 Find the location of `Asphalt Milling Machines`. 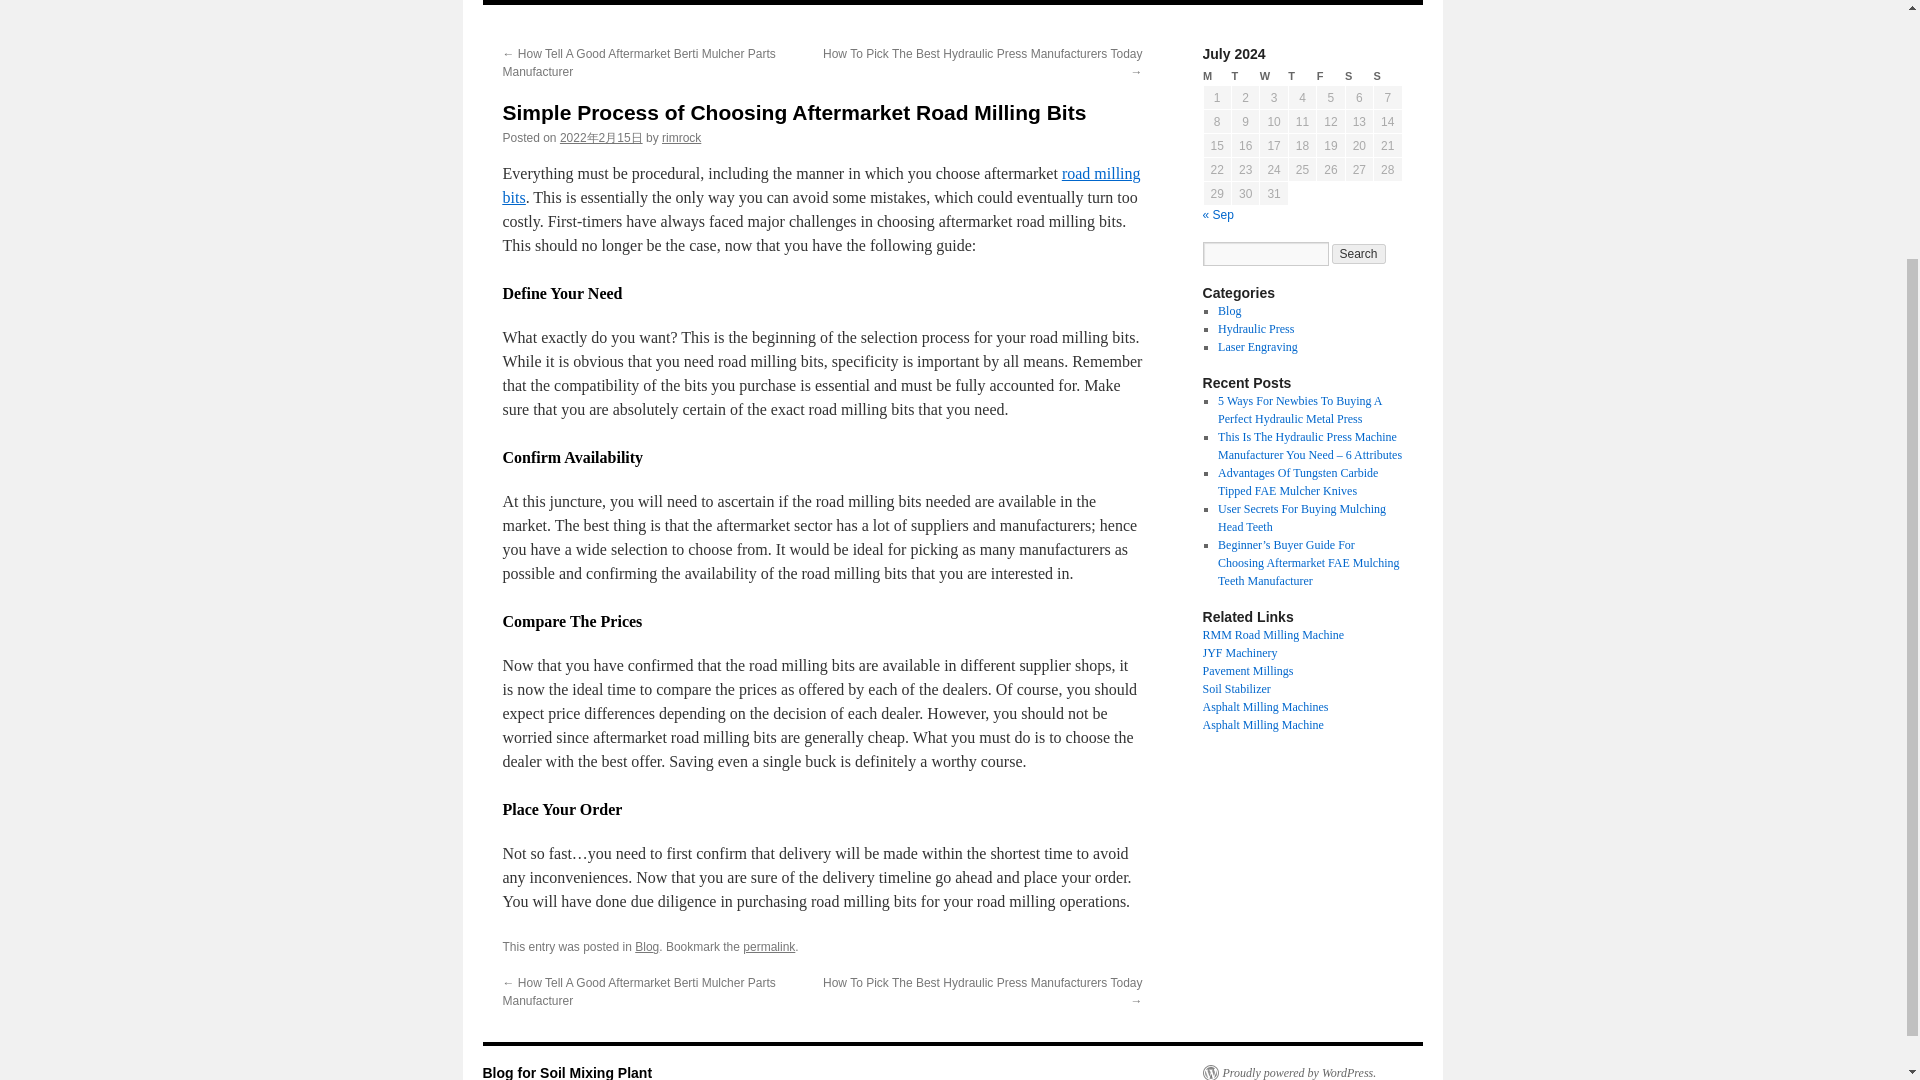

Asphalt Milling Machines is located at coordinates (1264, 706).